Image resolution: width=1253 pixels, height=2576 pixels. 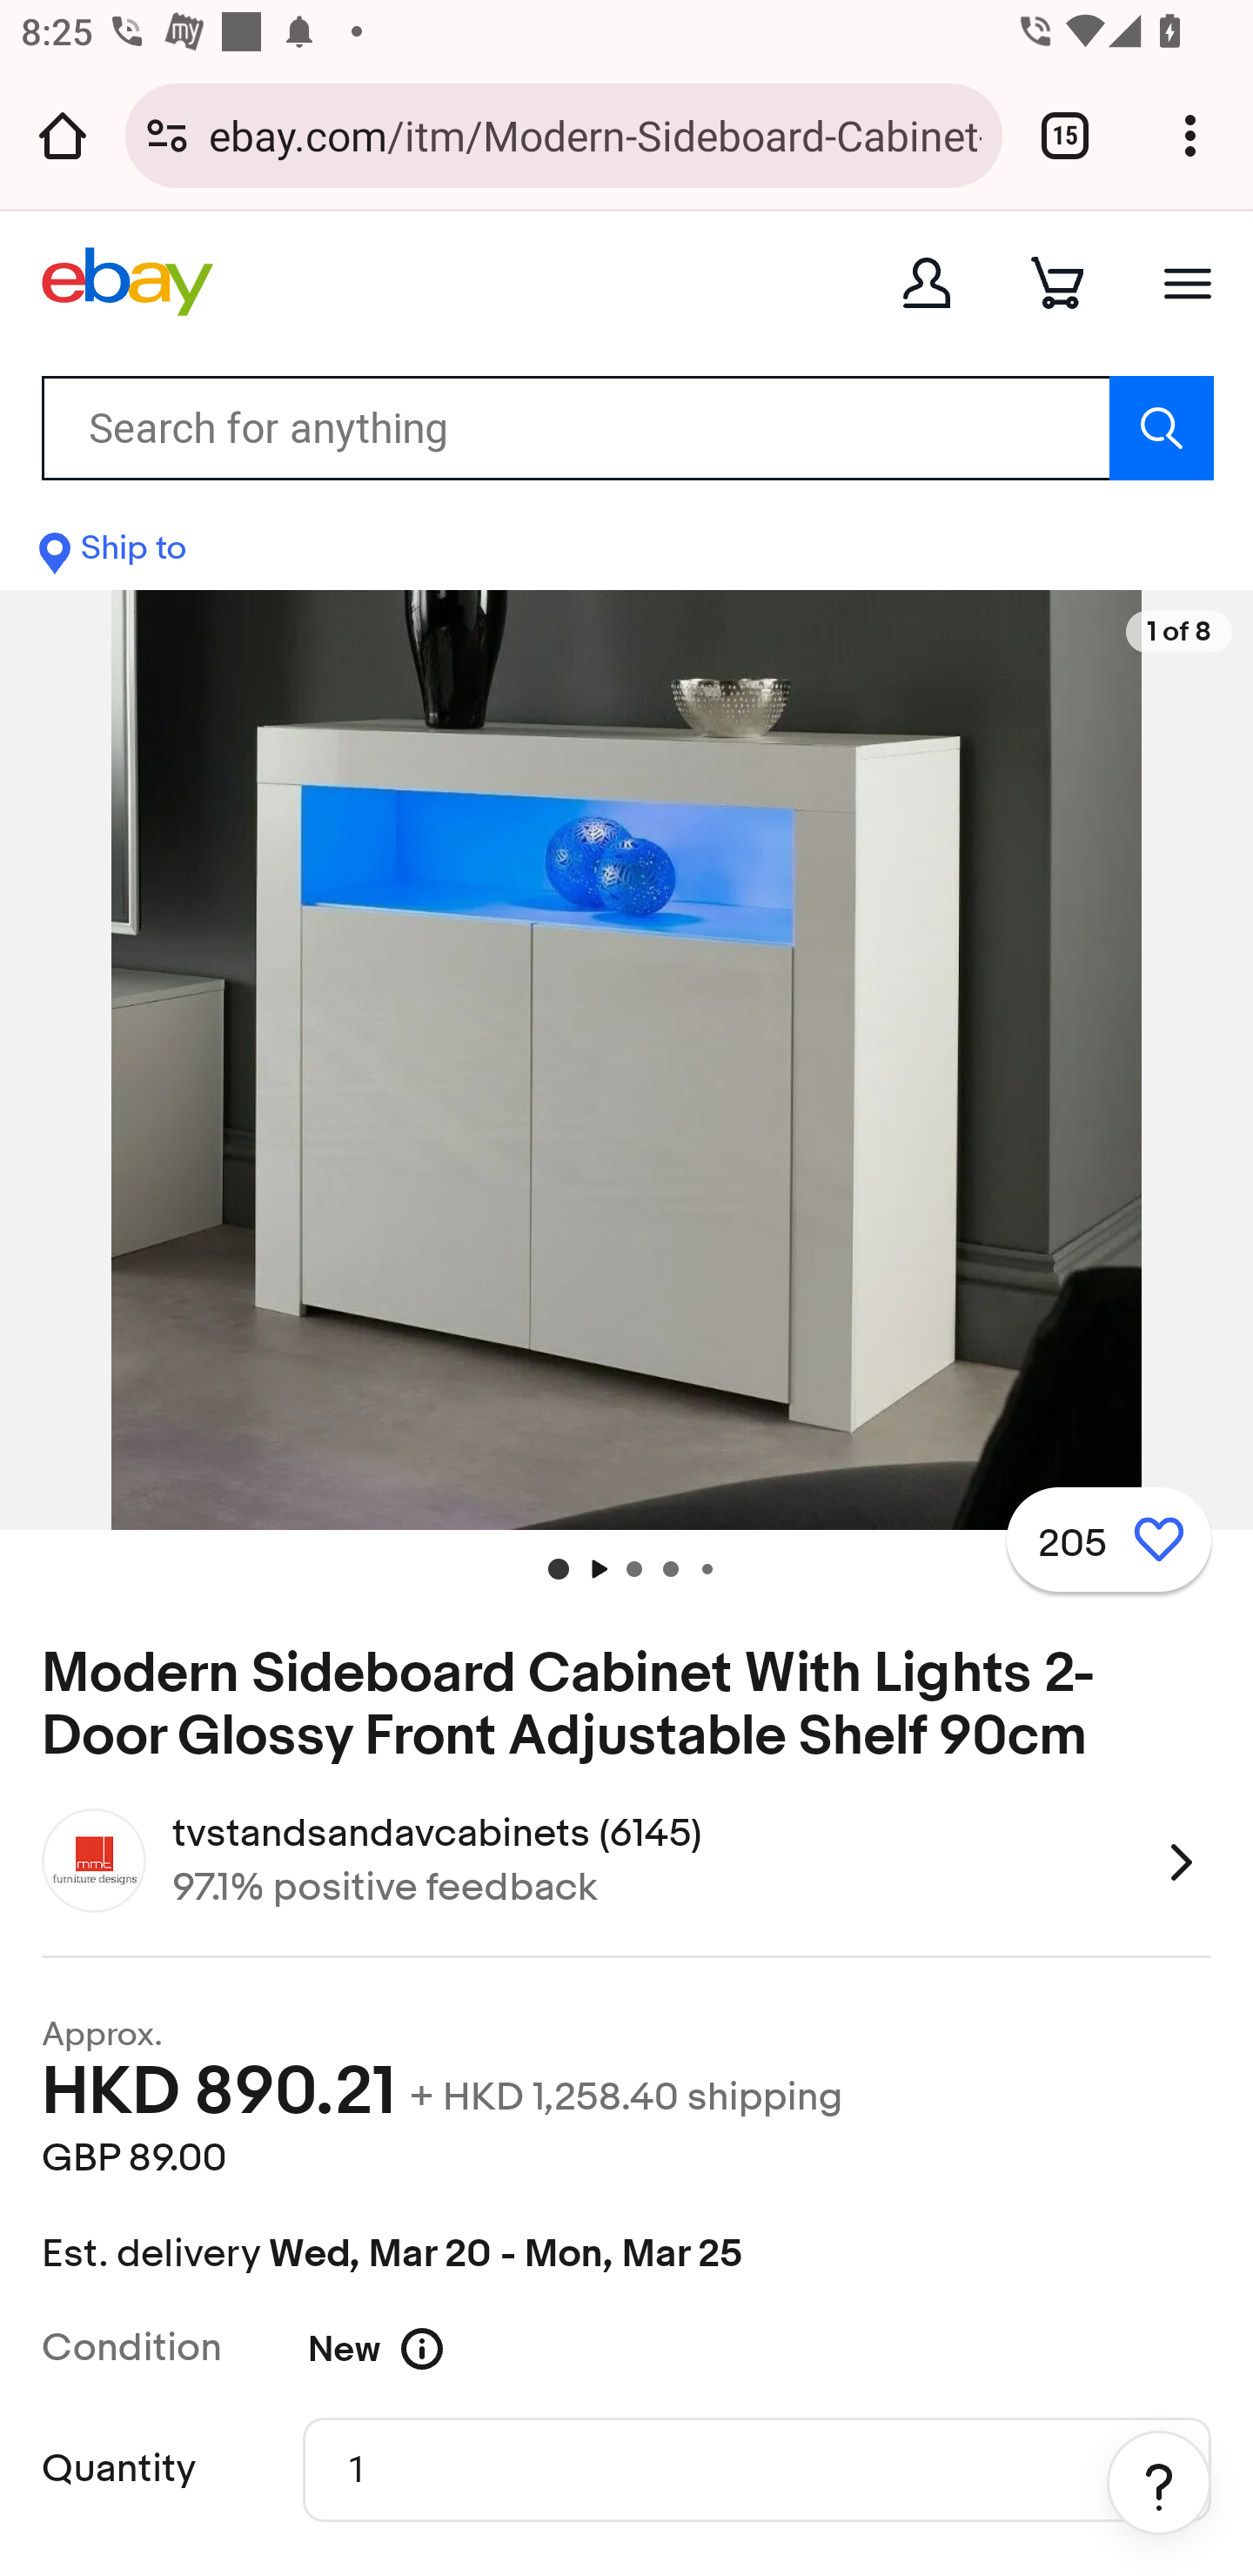 I want to click on Video 1 of 1, so click(x=597, y=1568).